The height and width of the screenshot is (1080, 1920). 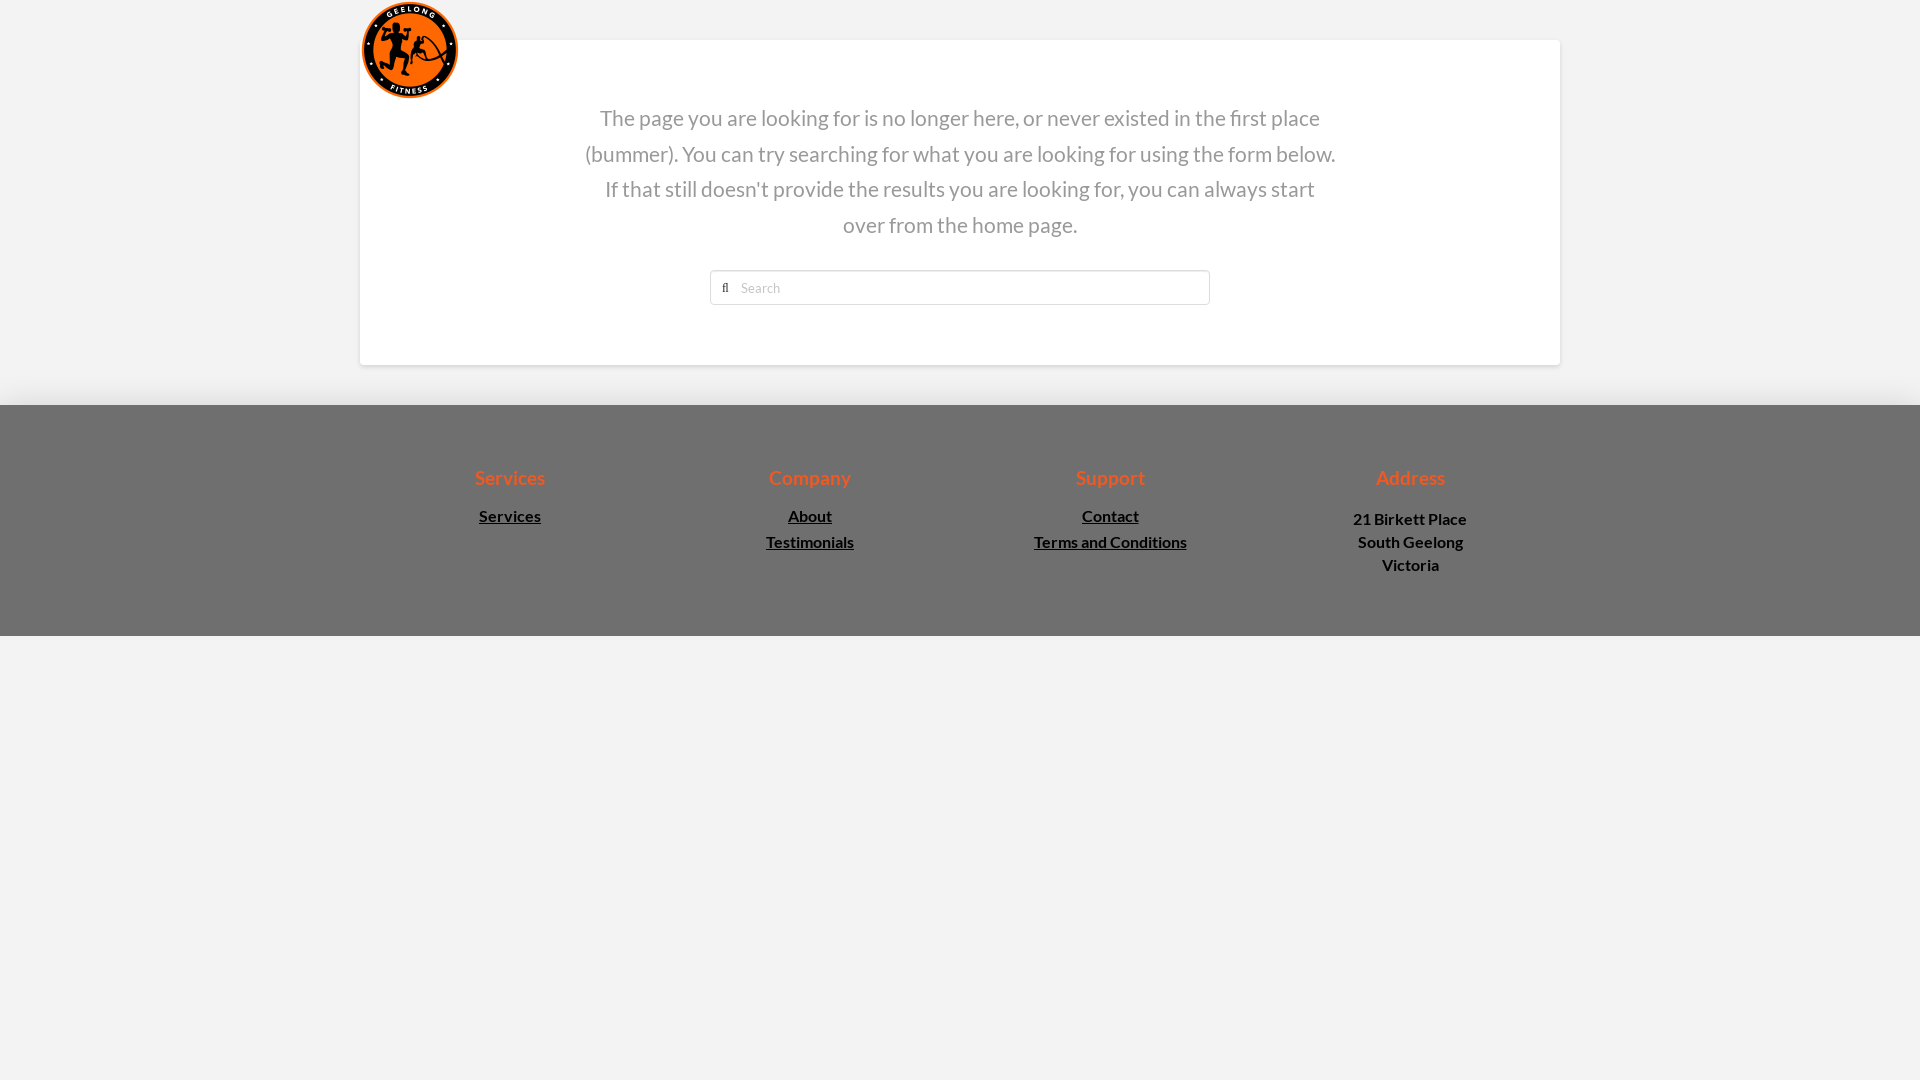 I want to click on POSTNATAL, so click(x=1232, y=50).